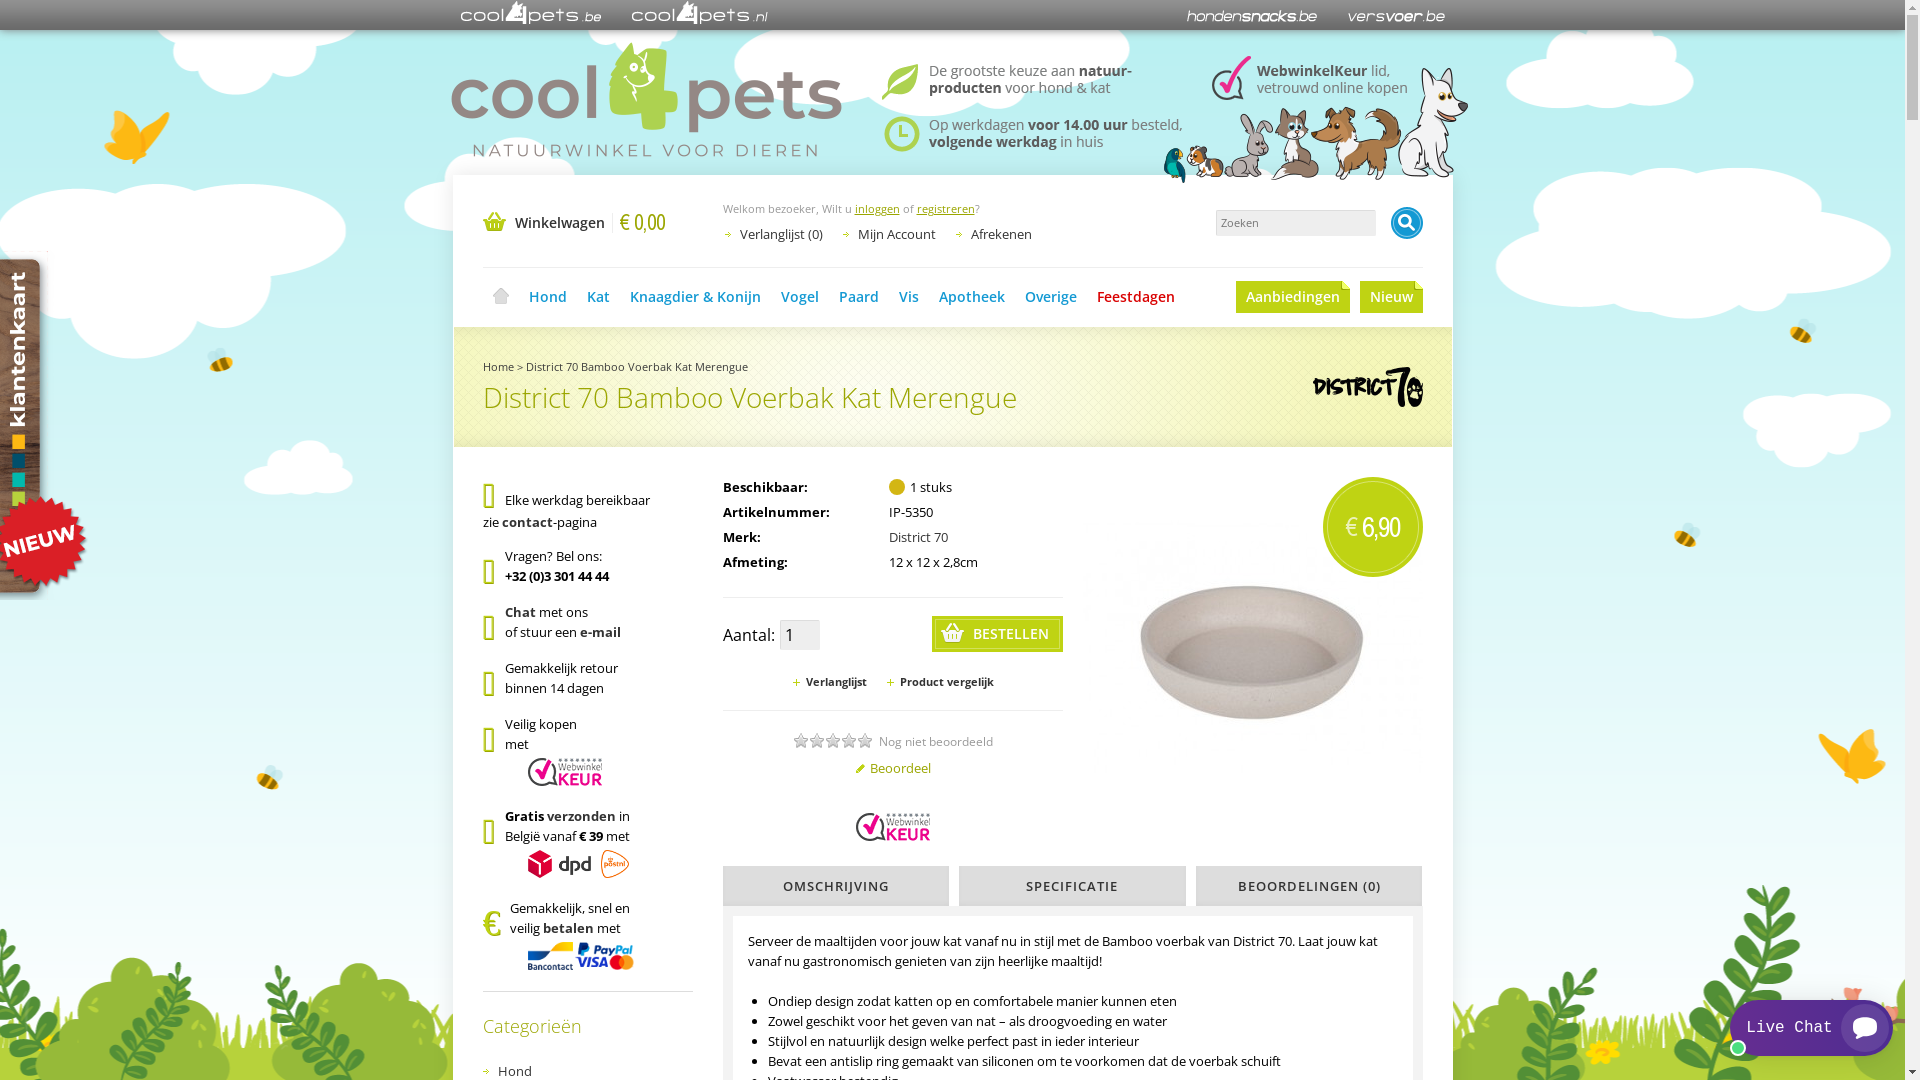  What do you see at coordinates (1252, 647) in the screenshot?
I see `District 70 Bamboo Voerbak Kat Merengue` at bounding box center [1252, 647].